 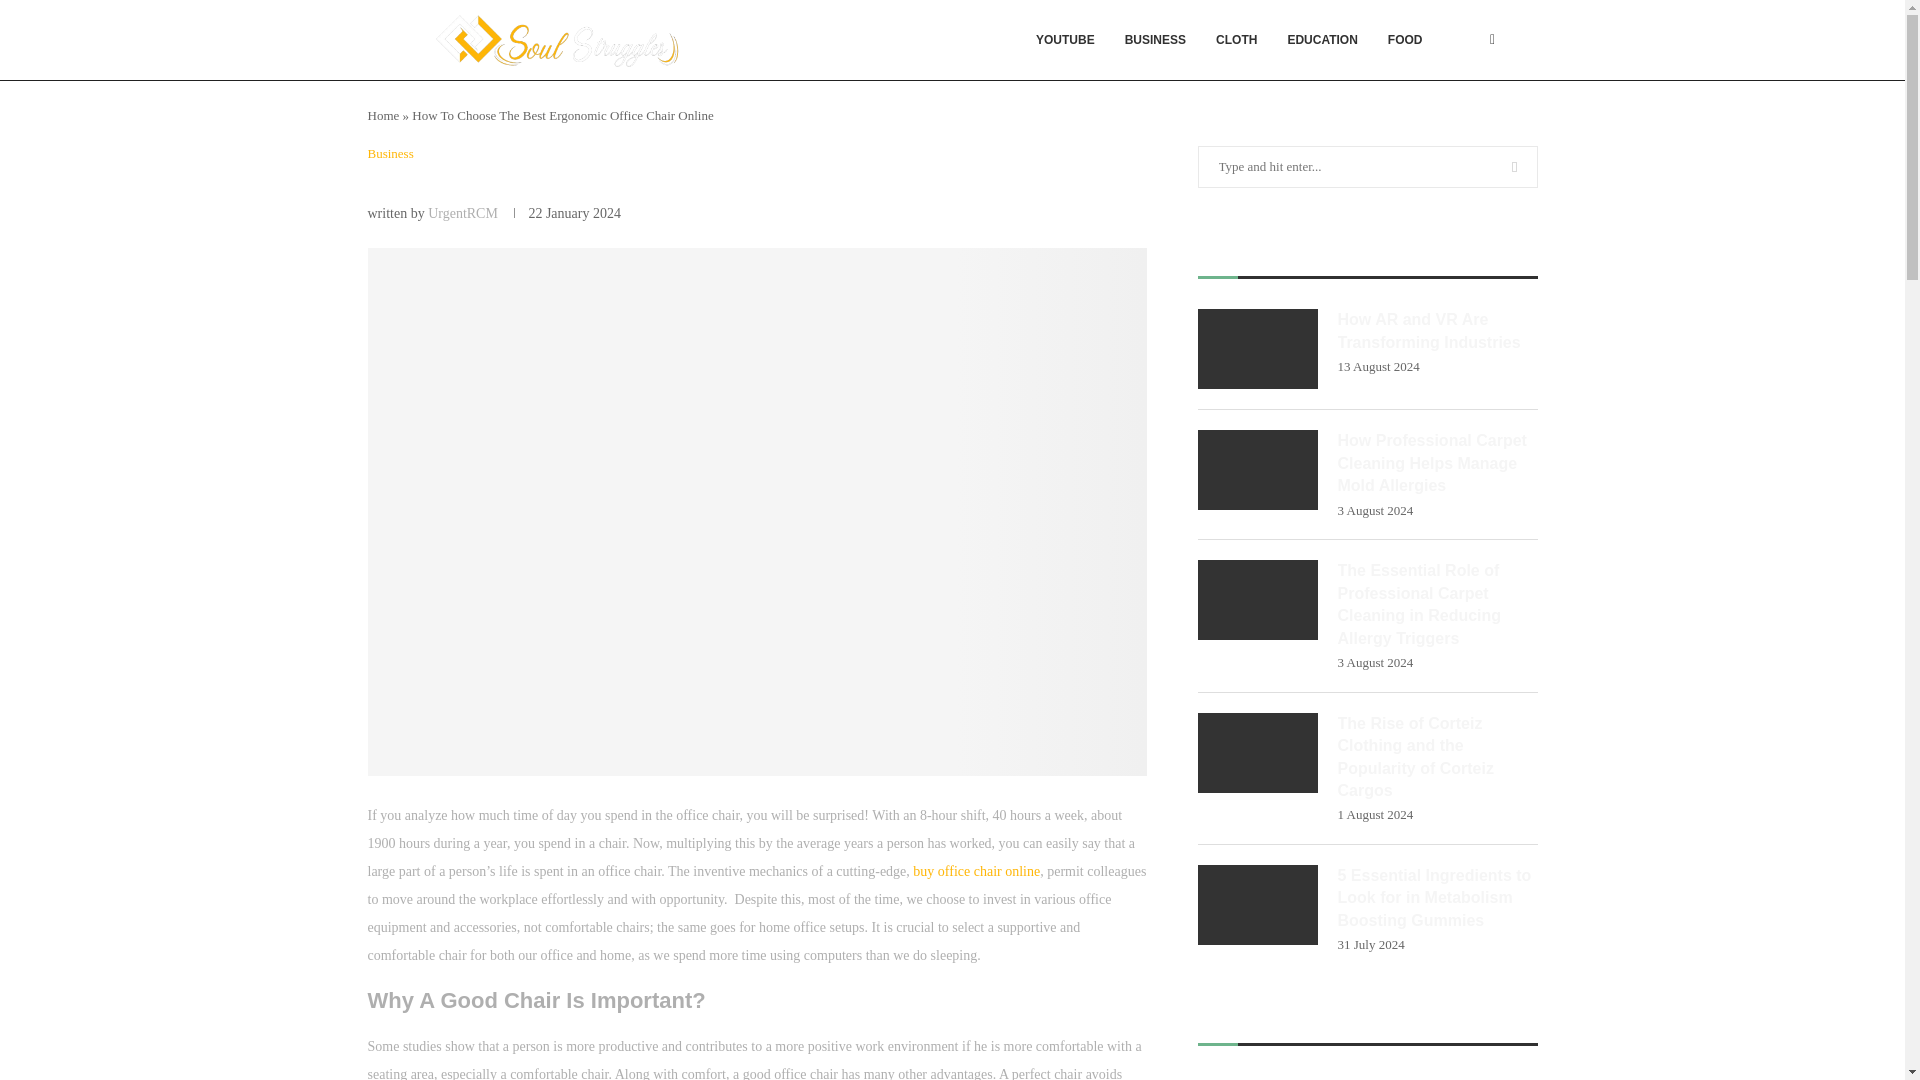 What do you see at coordinates (462, 214) in the screenshot?
I see `UrgentRCM` at bounding box center [462, 214].